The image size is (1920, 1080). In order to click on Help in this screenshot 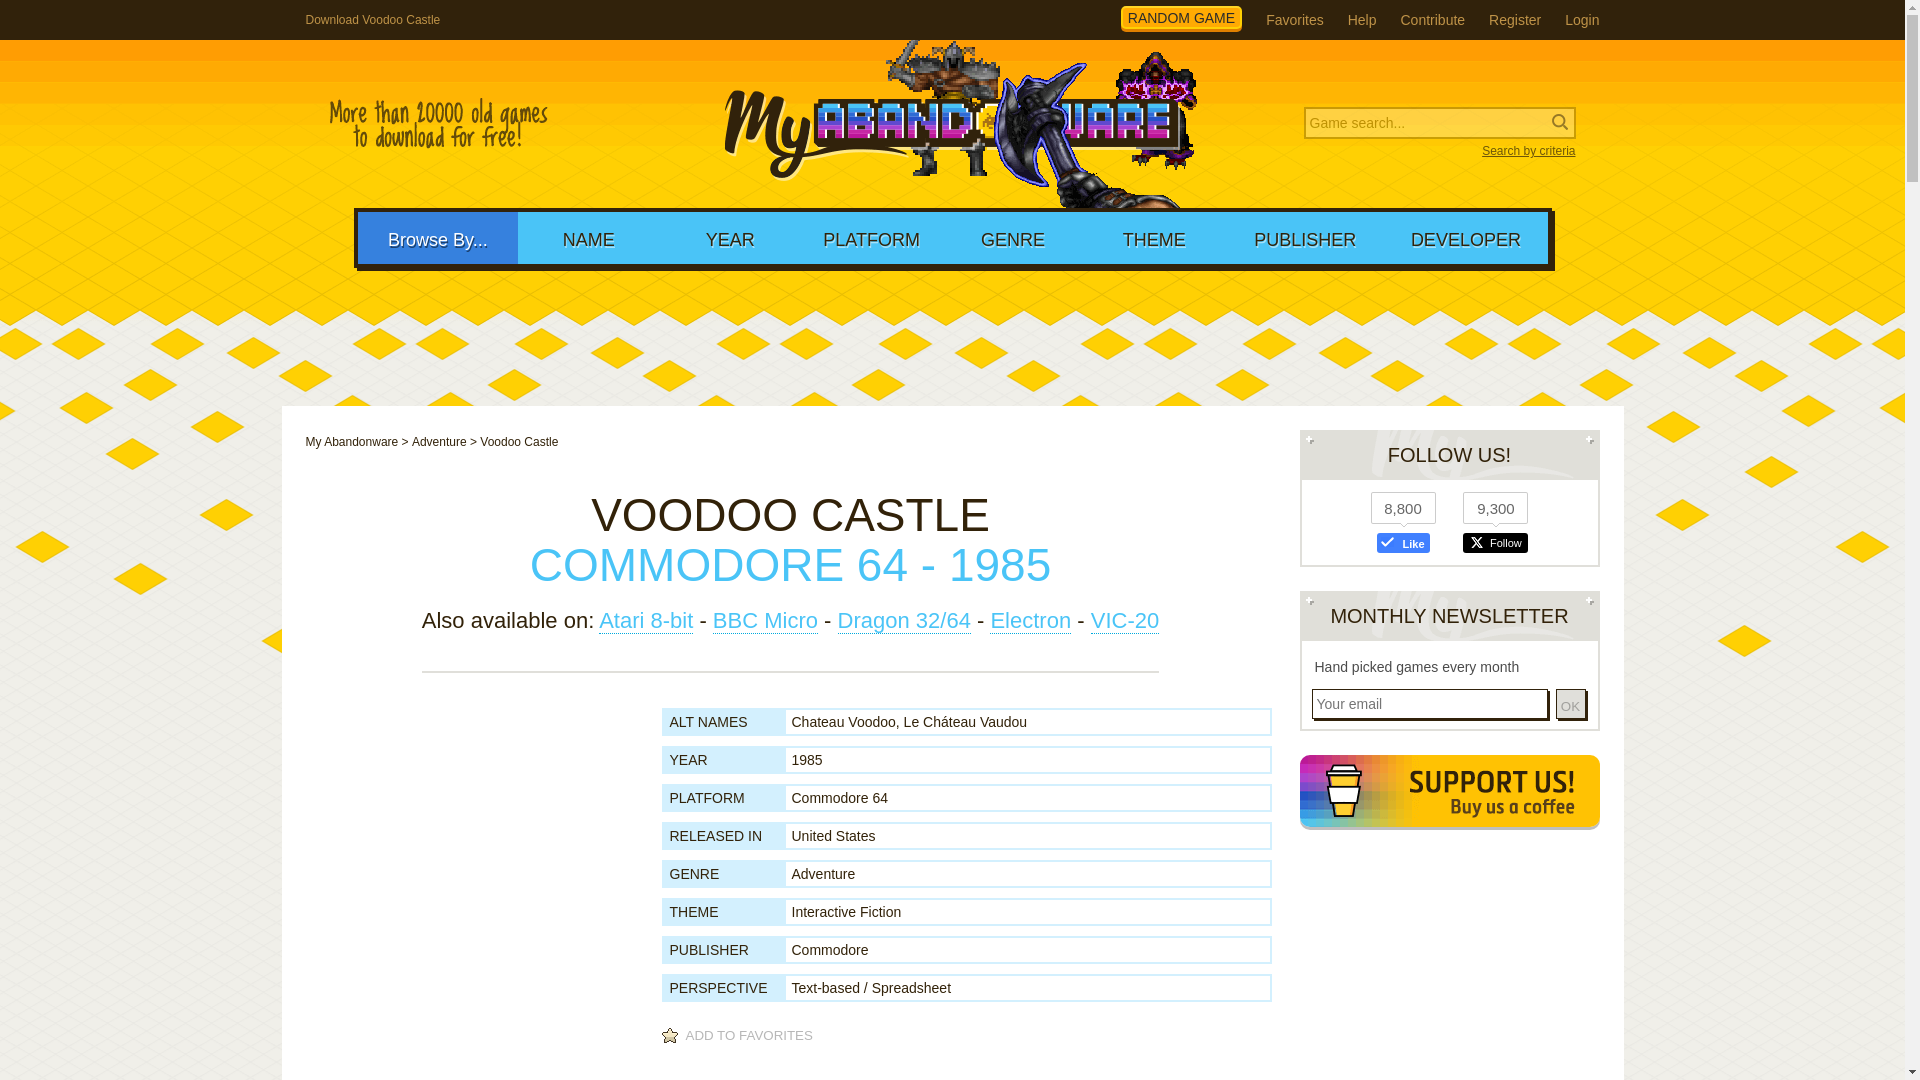, I will do `click(1362, 20)`.